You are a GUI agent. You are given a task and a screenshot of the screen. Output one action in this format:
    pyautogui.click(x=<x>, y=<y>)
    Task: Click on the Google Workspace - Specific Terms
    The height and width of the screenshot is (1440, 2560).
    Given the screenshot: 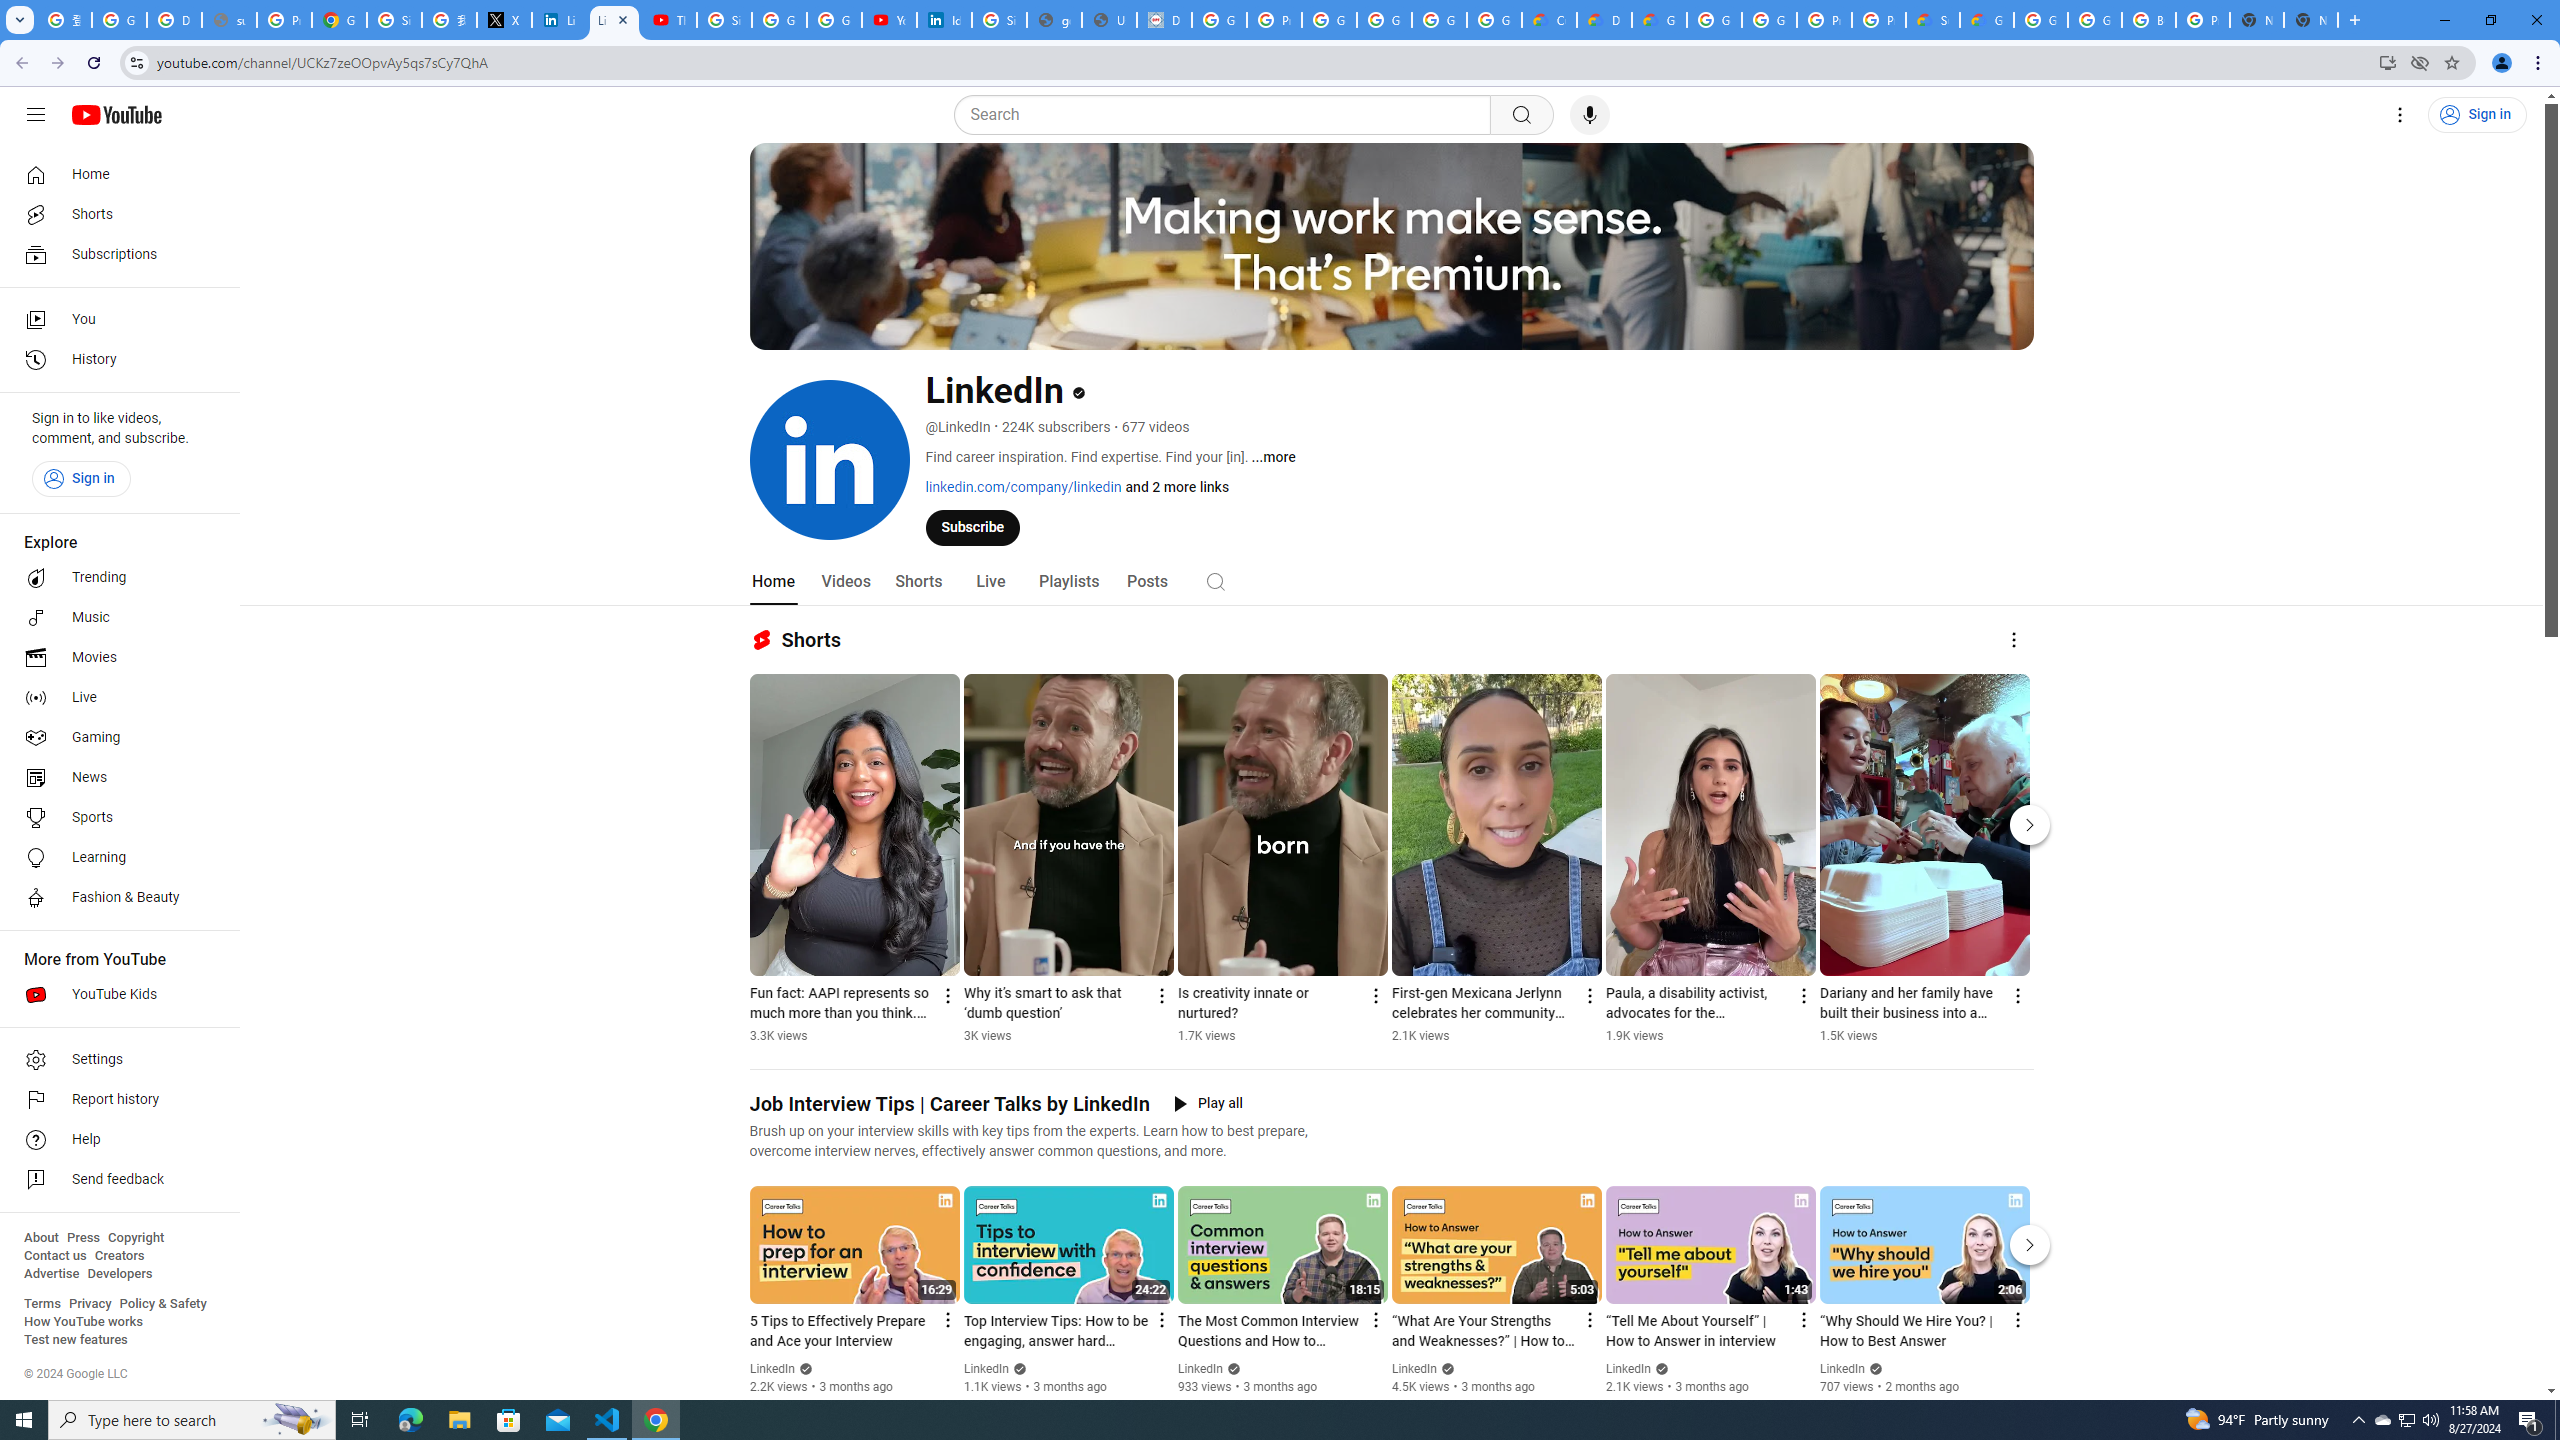 What is the action you would take?
    pyautogui.click(x=1440, y=20)
    